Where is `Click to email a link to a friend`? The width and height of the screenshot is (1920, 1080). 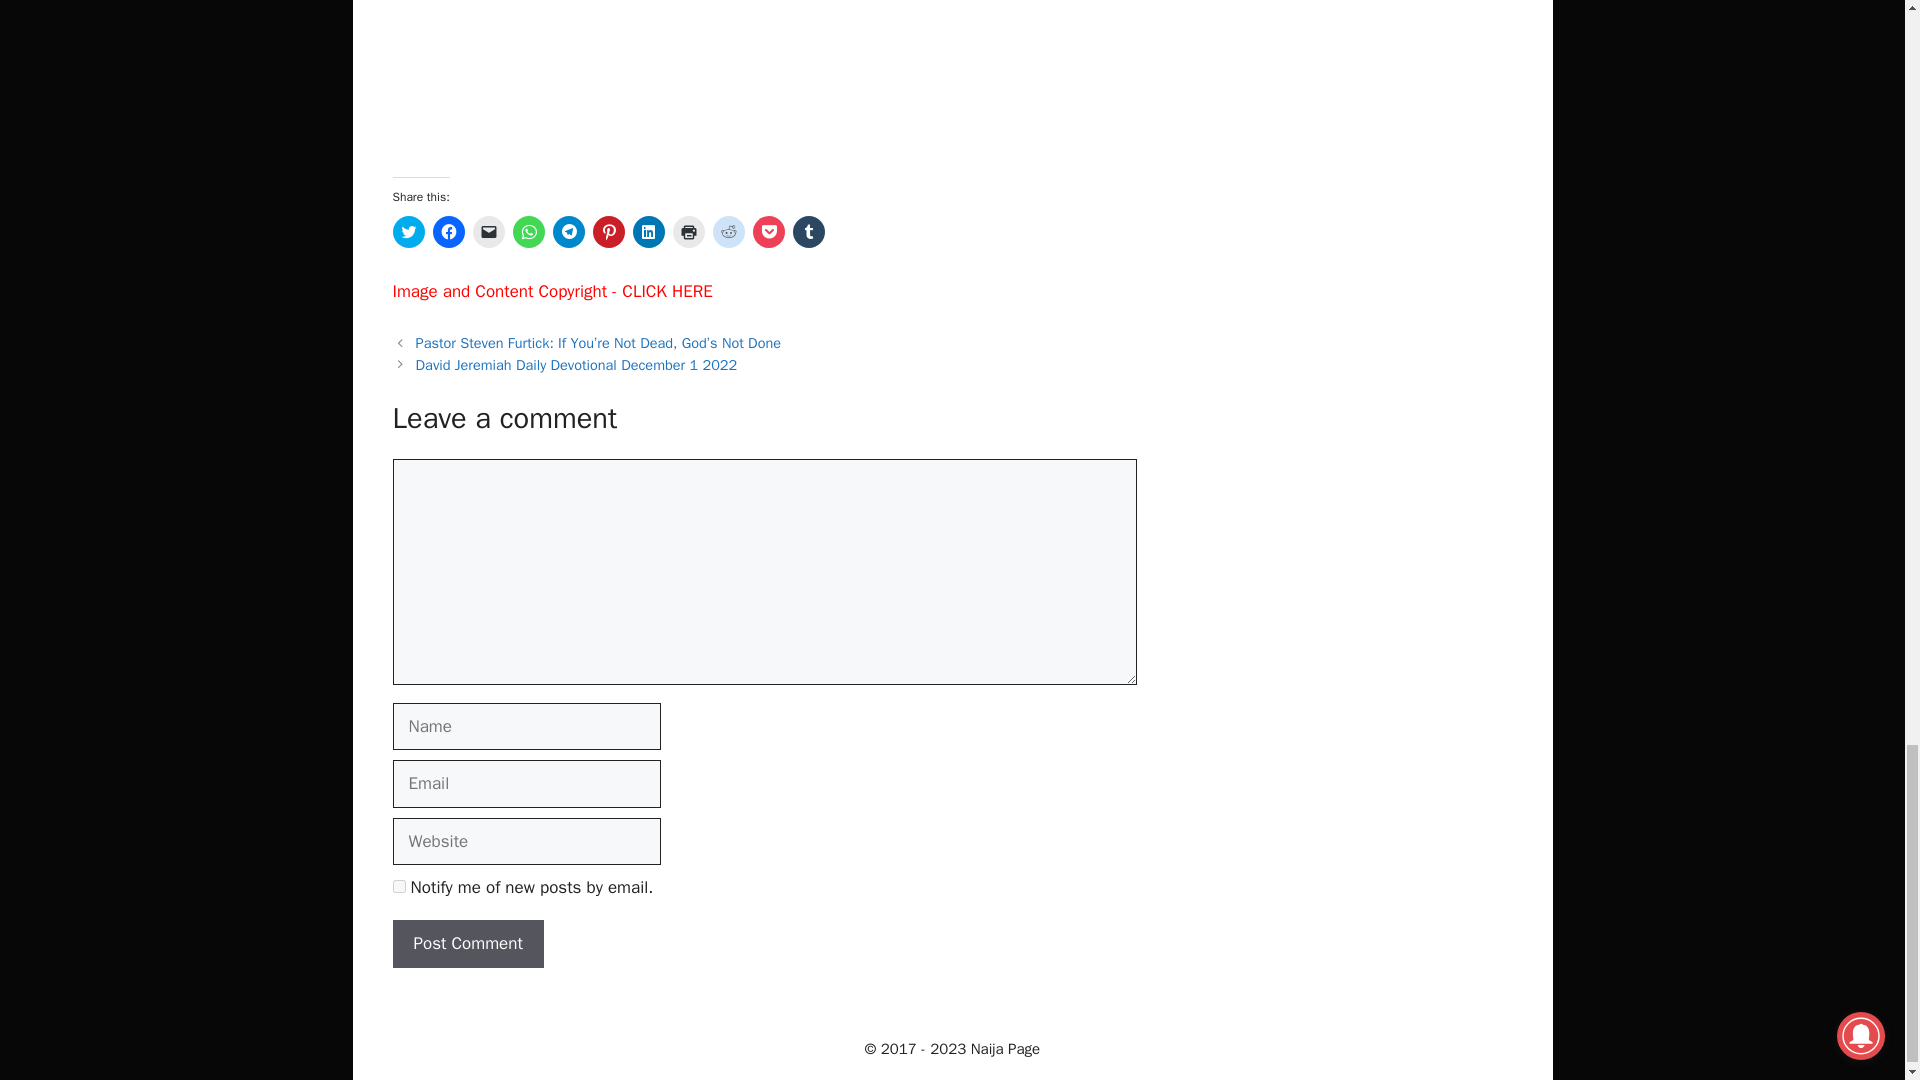 Click to email a link to a friend is located at coordinates (488, 232).